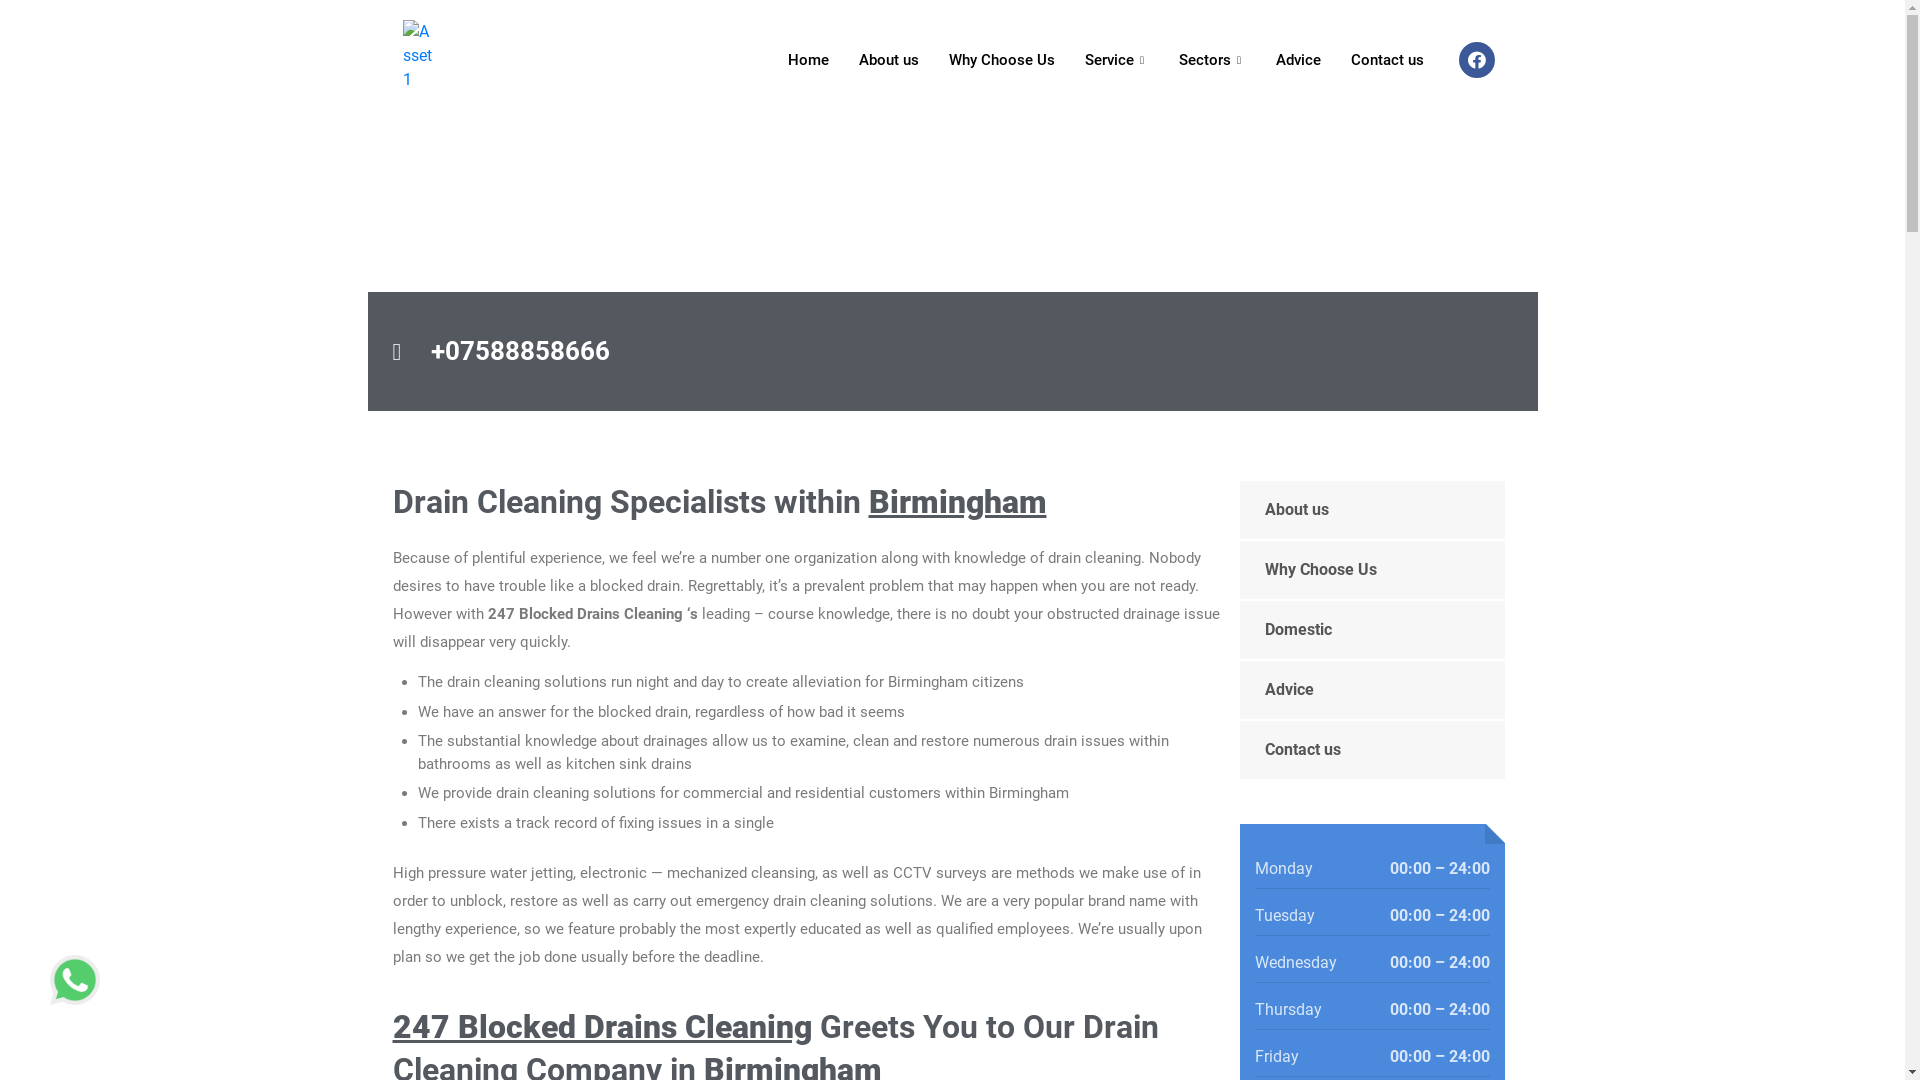 The height and width of the screenshot is (1080, 1920). Describe the element at coordinates (1298, 60) in the screenshot. I see `Advice` at that location.